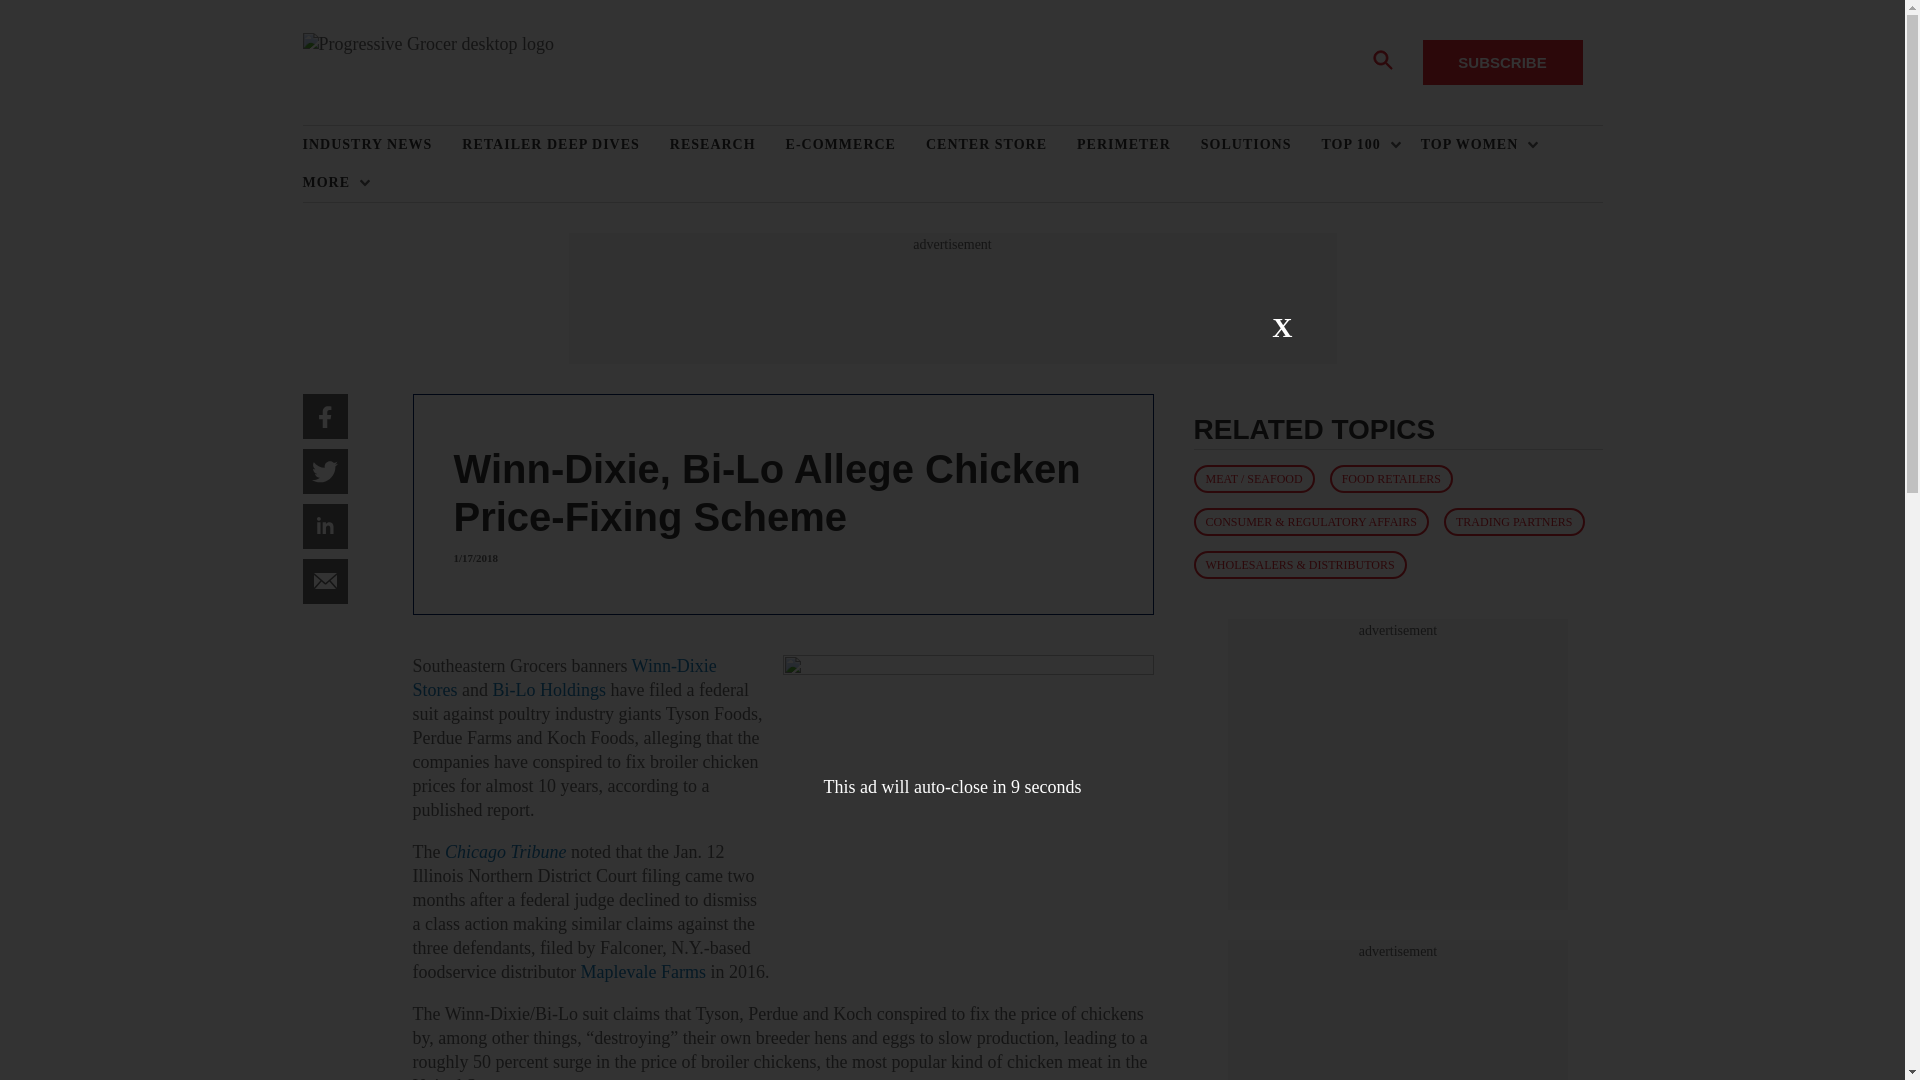 This screenshot has height=1080, width=1920. I want to click on CENTER STORE, so click(1001, 145).